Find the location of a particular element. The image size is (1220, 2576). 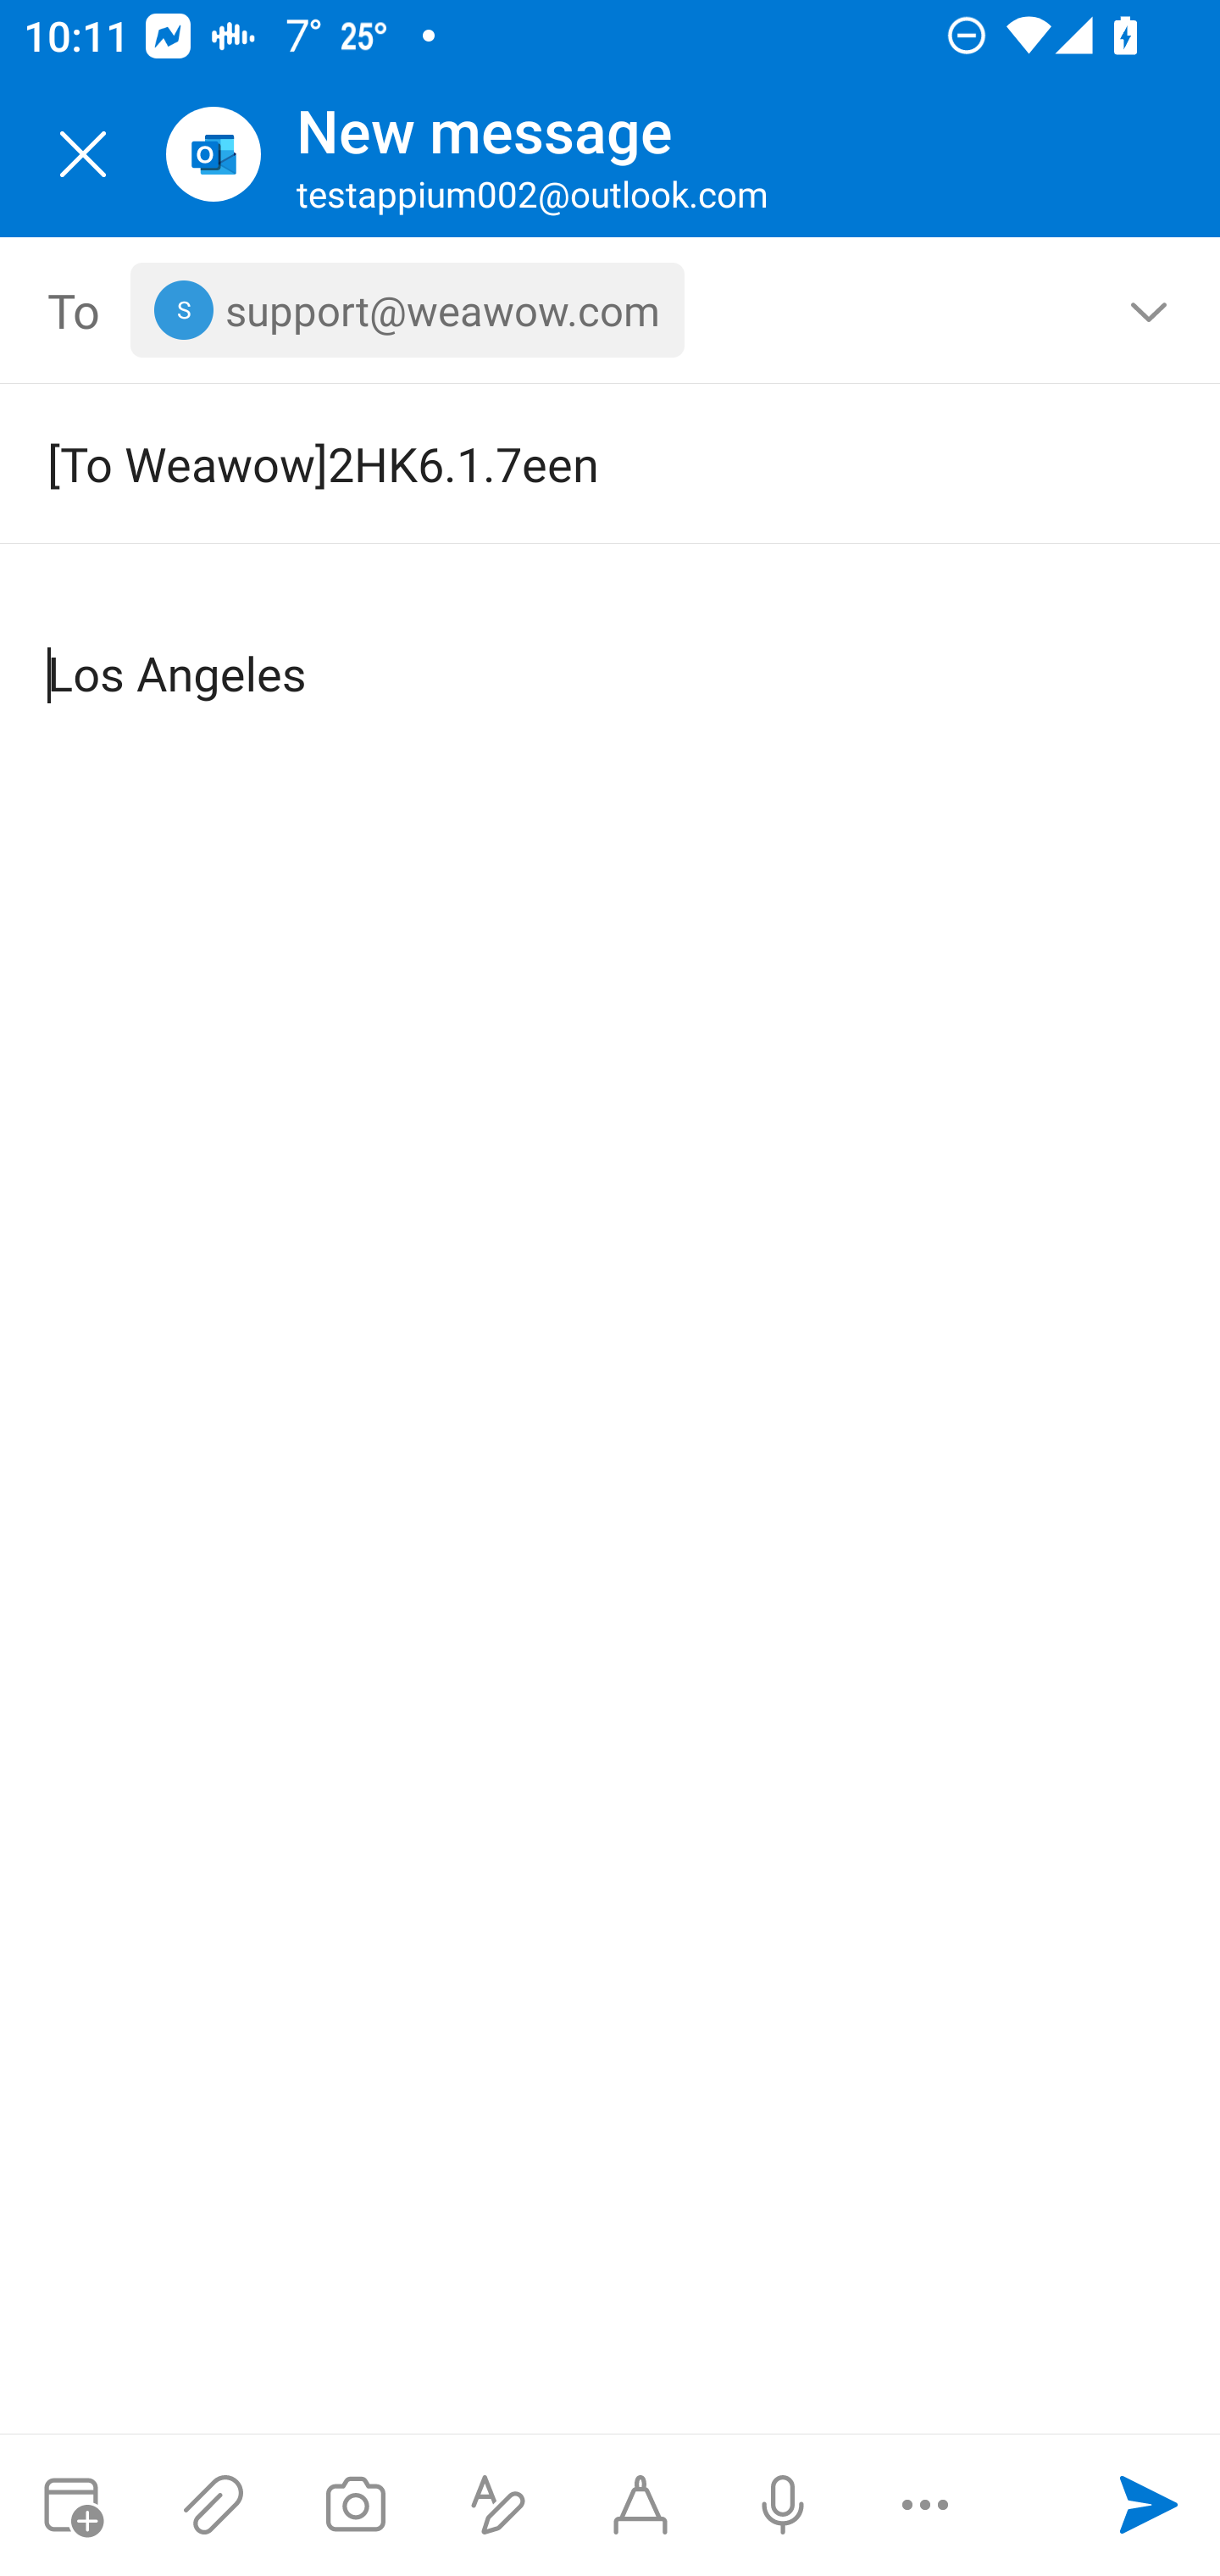

Start Ink compose is located at coordinates (640, 2505).